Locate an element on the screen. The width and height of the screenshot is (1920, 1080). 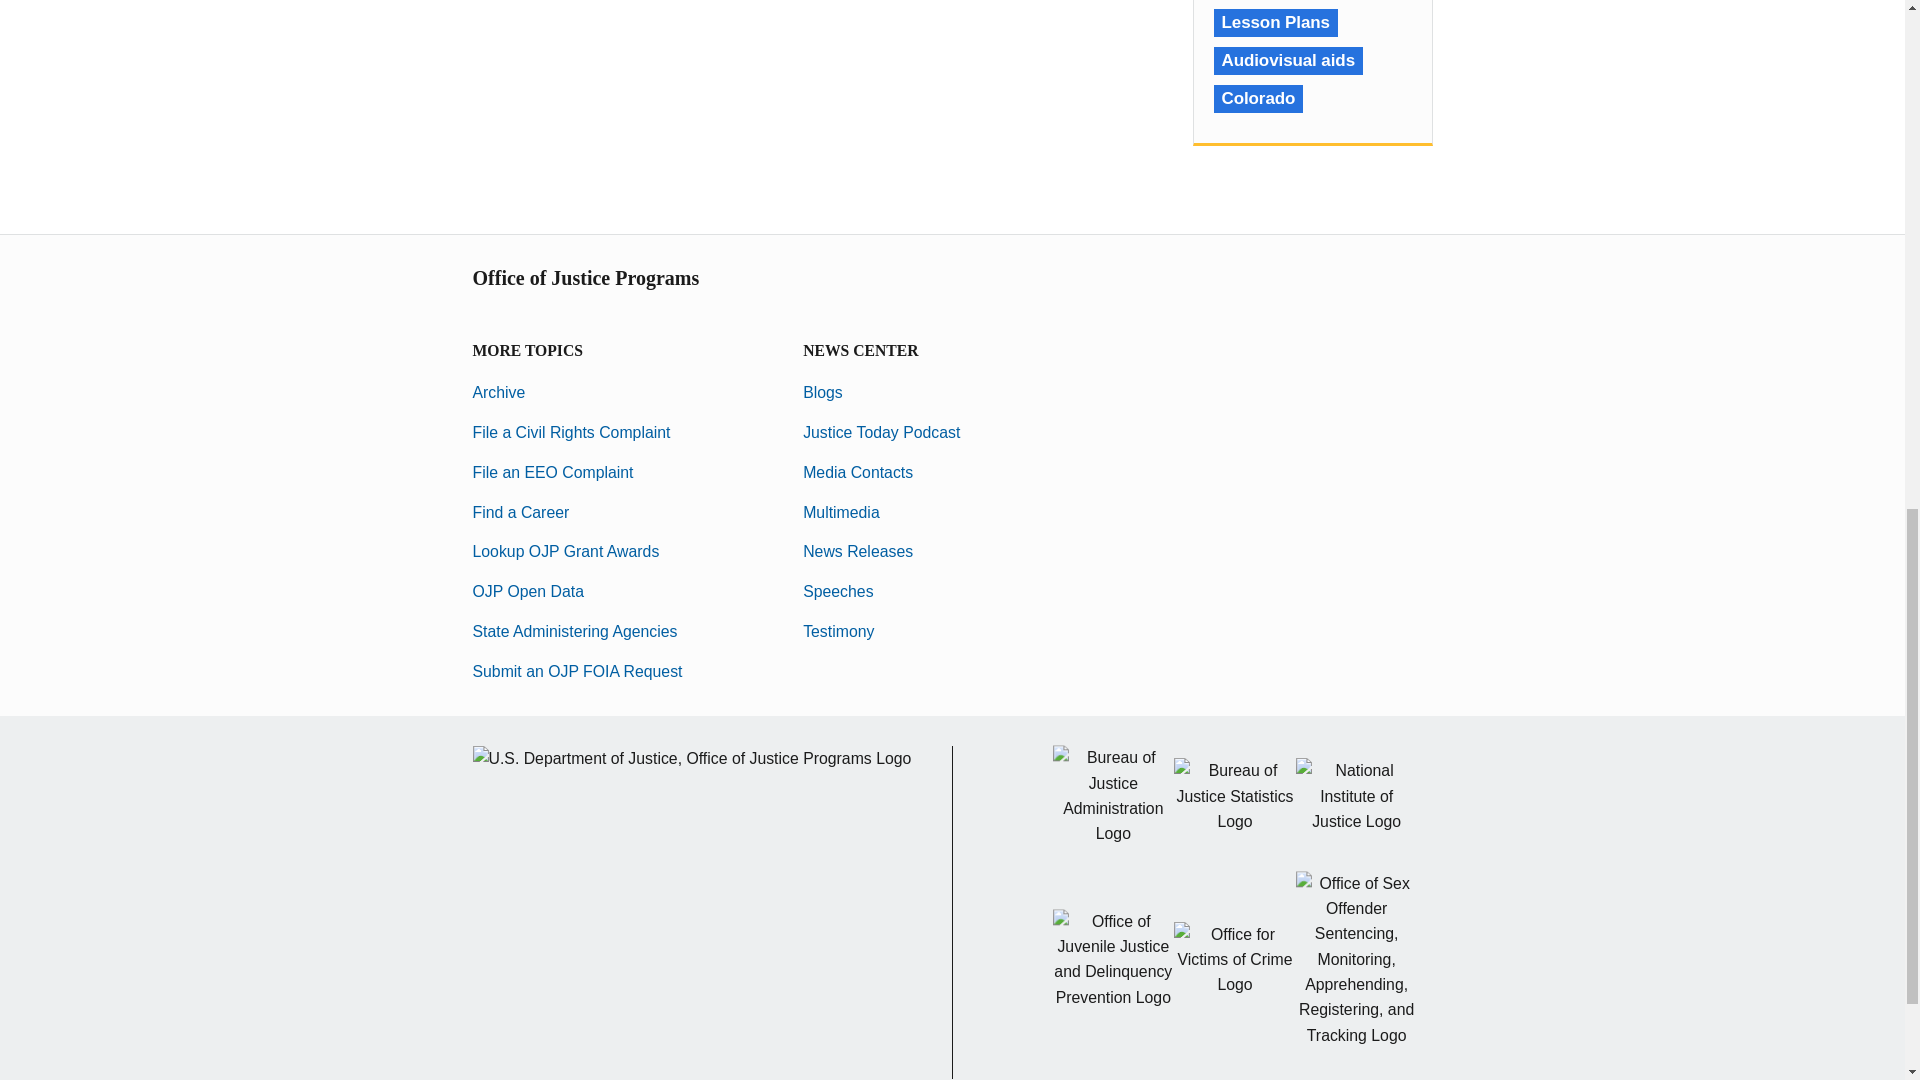
Archive is located at coordinates (498, 392).